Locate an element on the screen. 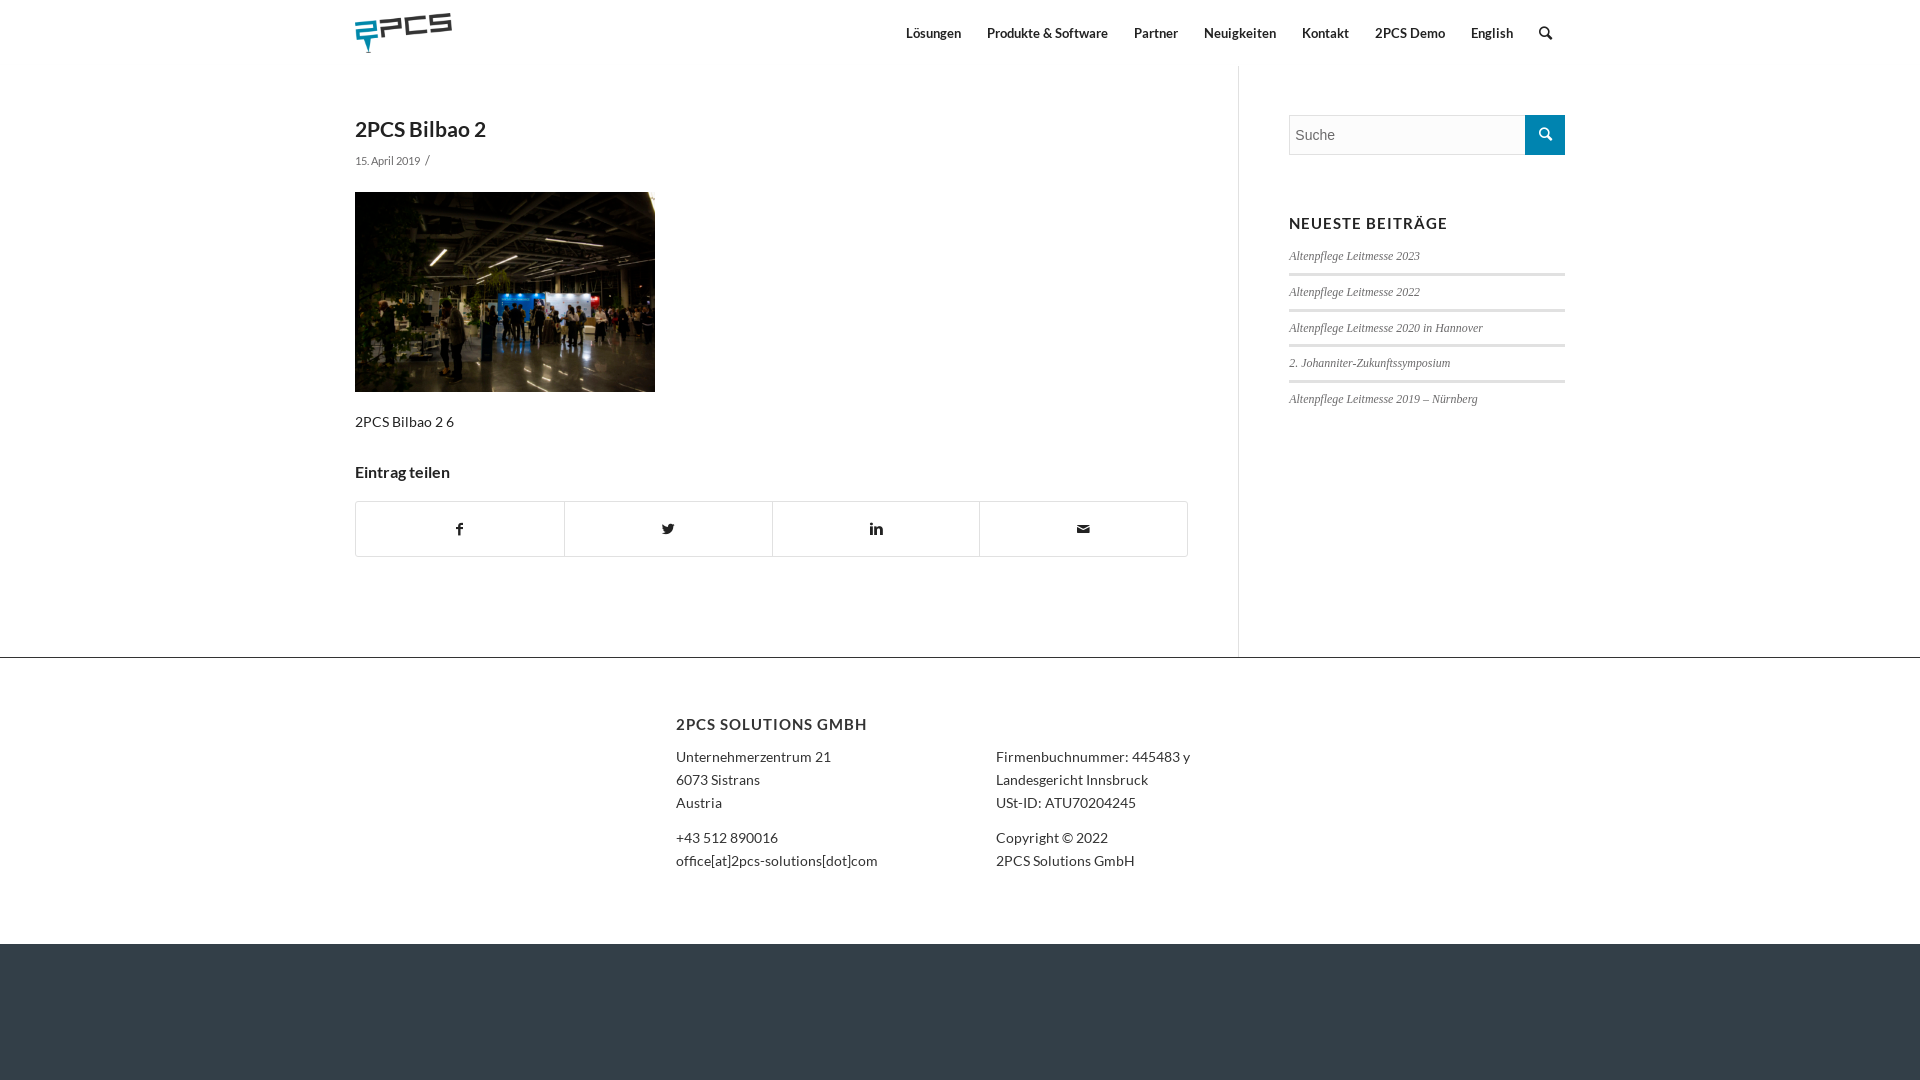 The height and width of the screenshot is (1080, 1920). 2. Johanniter-Zukunftssymposium is located at coordinates (1370, 363).